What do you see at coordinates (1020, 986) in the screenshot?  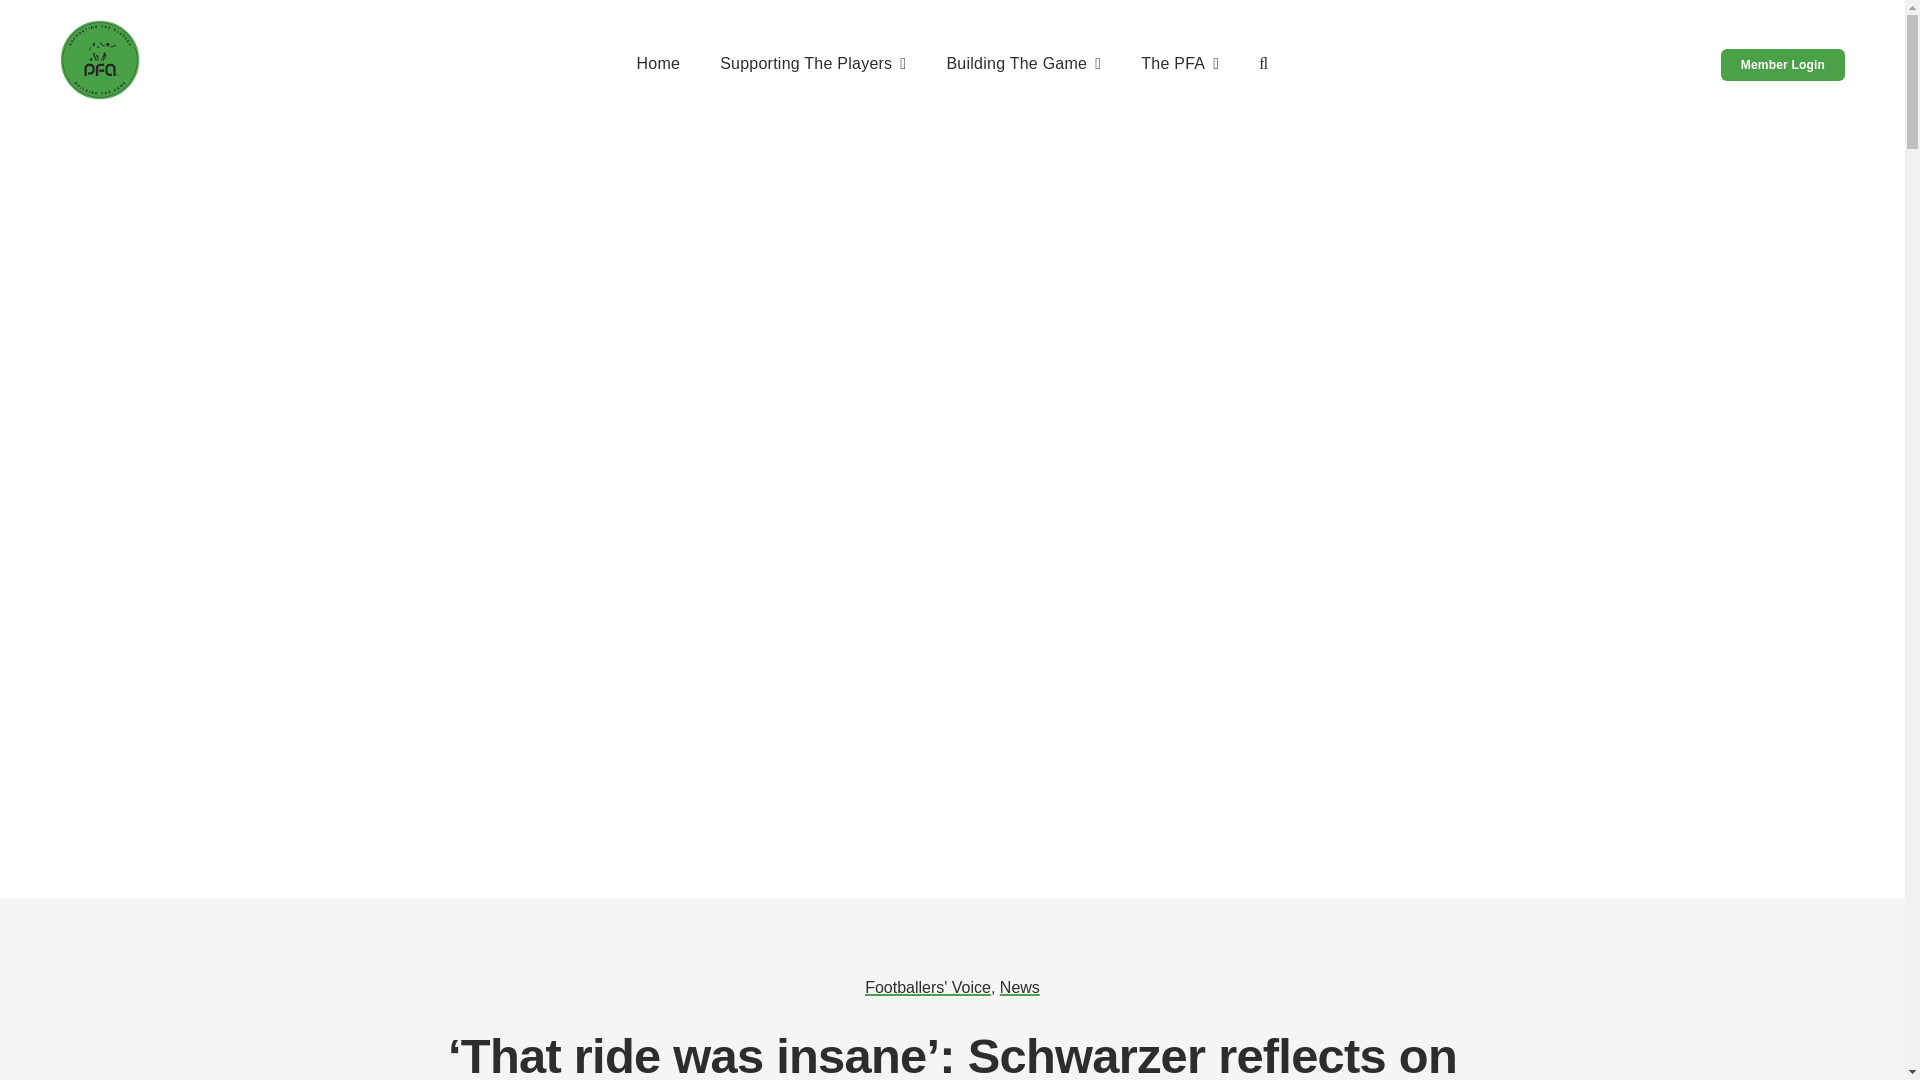 I see `News` at bounding box center [1020, 986].